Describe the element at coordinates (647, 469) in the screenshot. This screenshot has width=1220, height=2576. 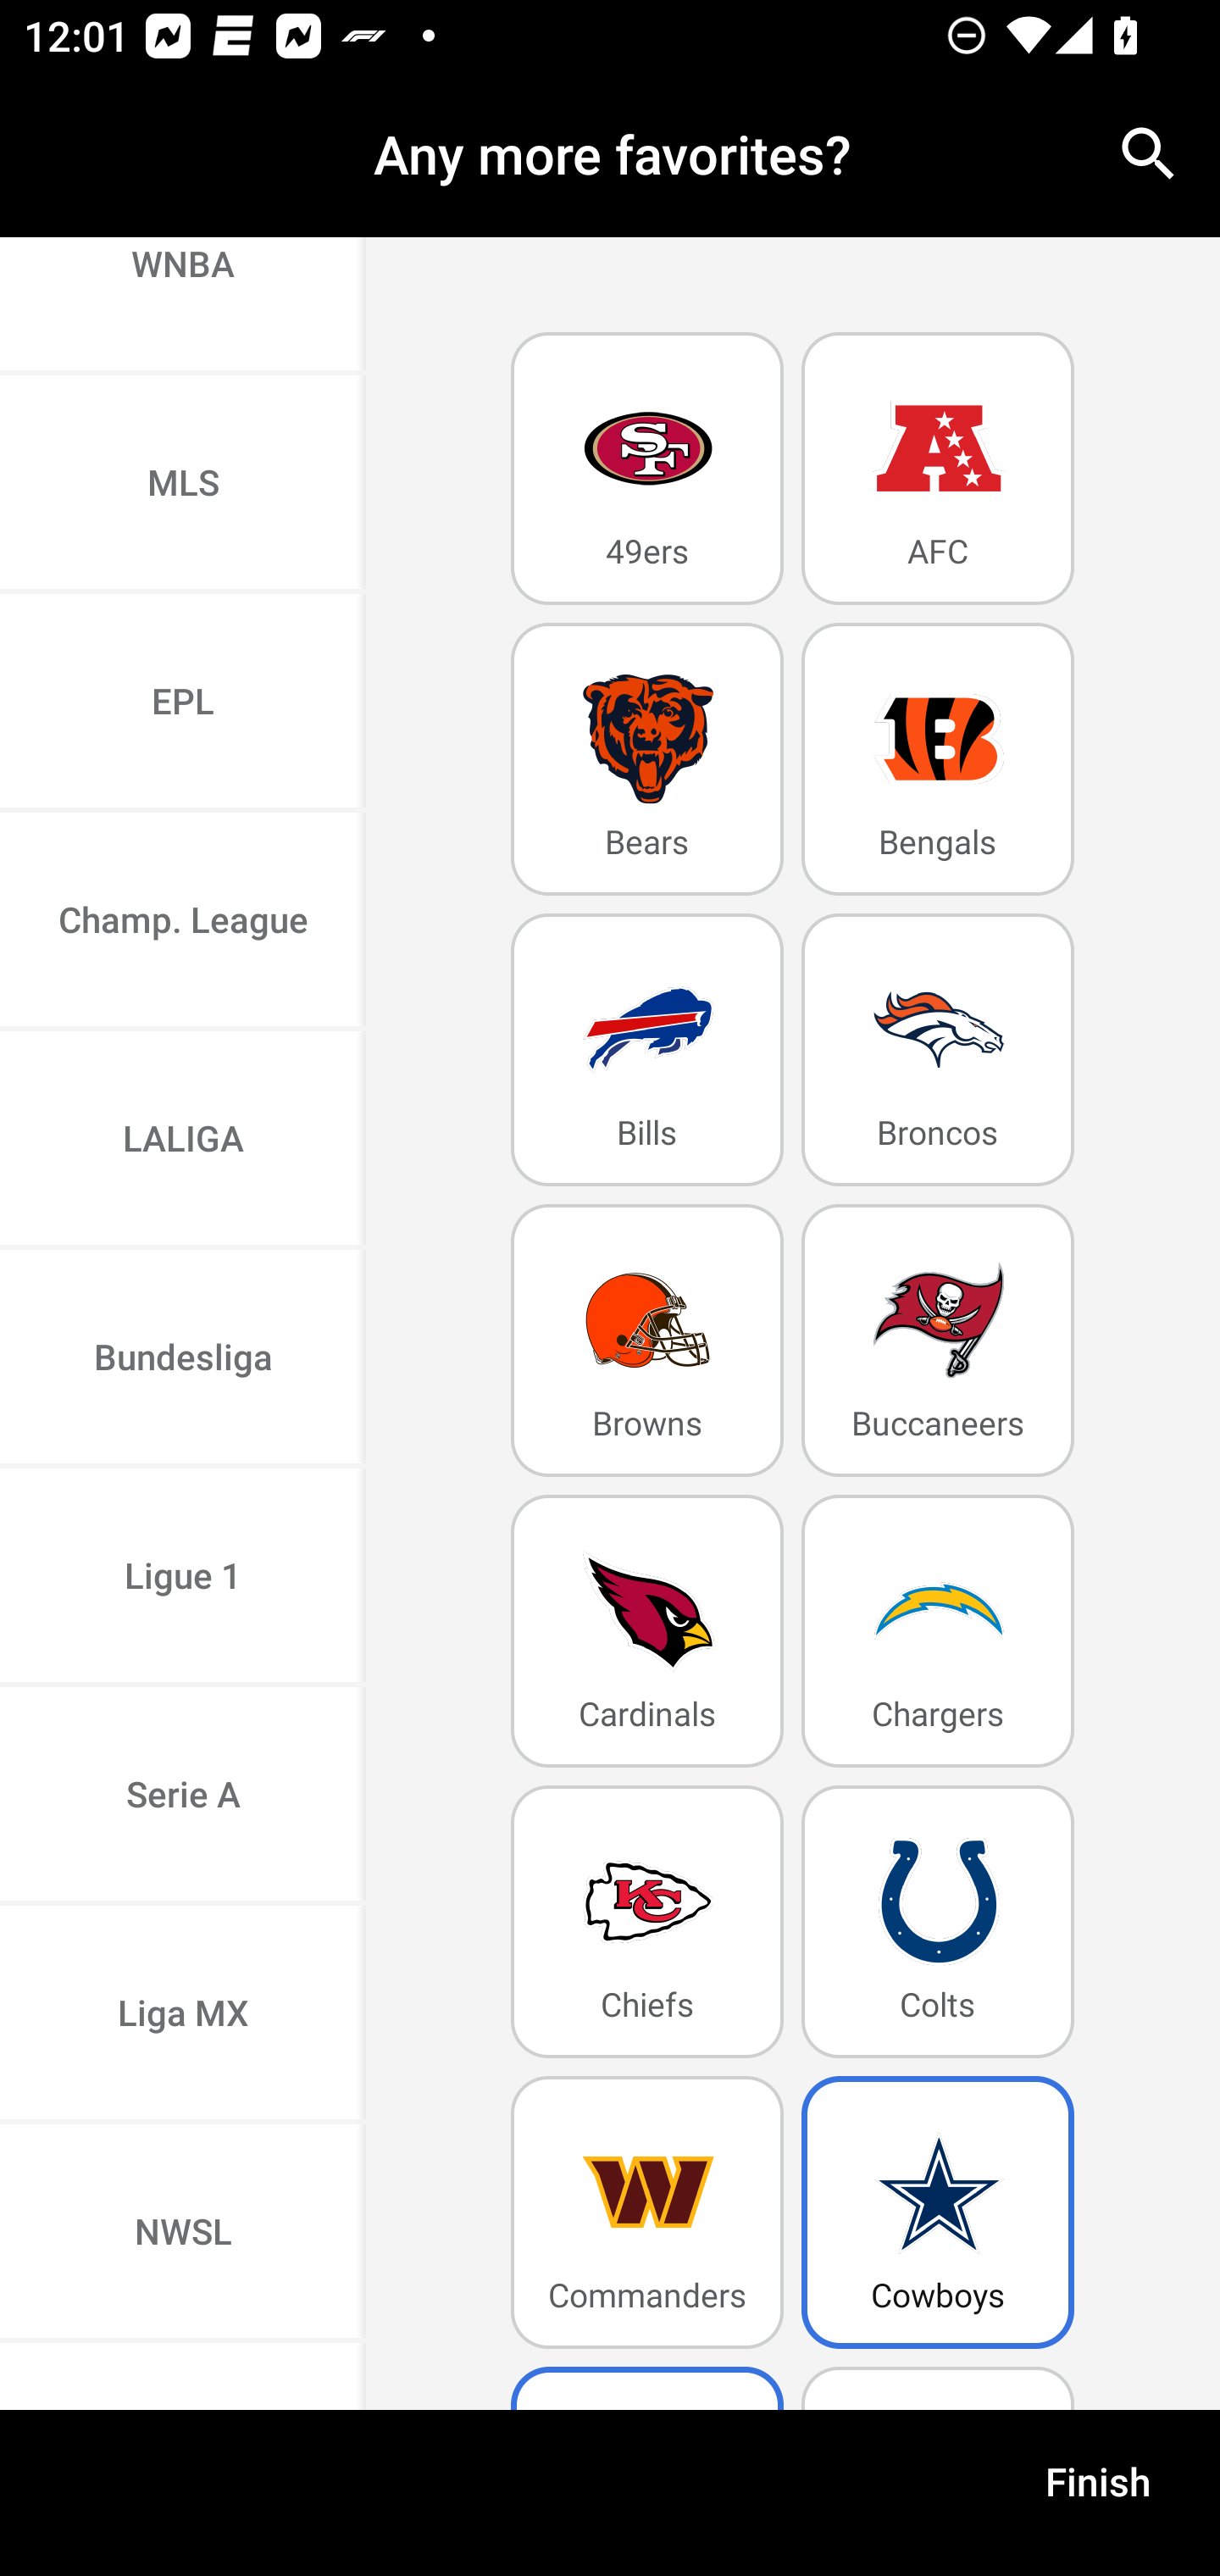
I see `49ers` at that location.